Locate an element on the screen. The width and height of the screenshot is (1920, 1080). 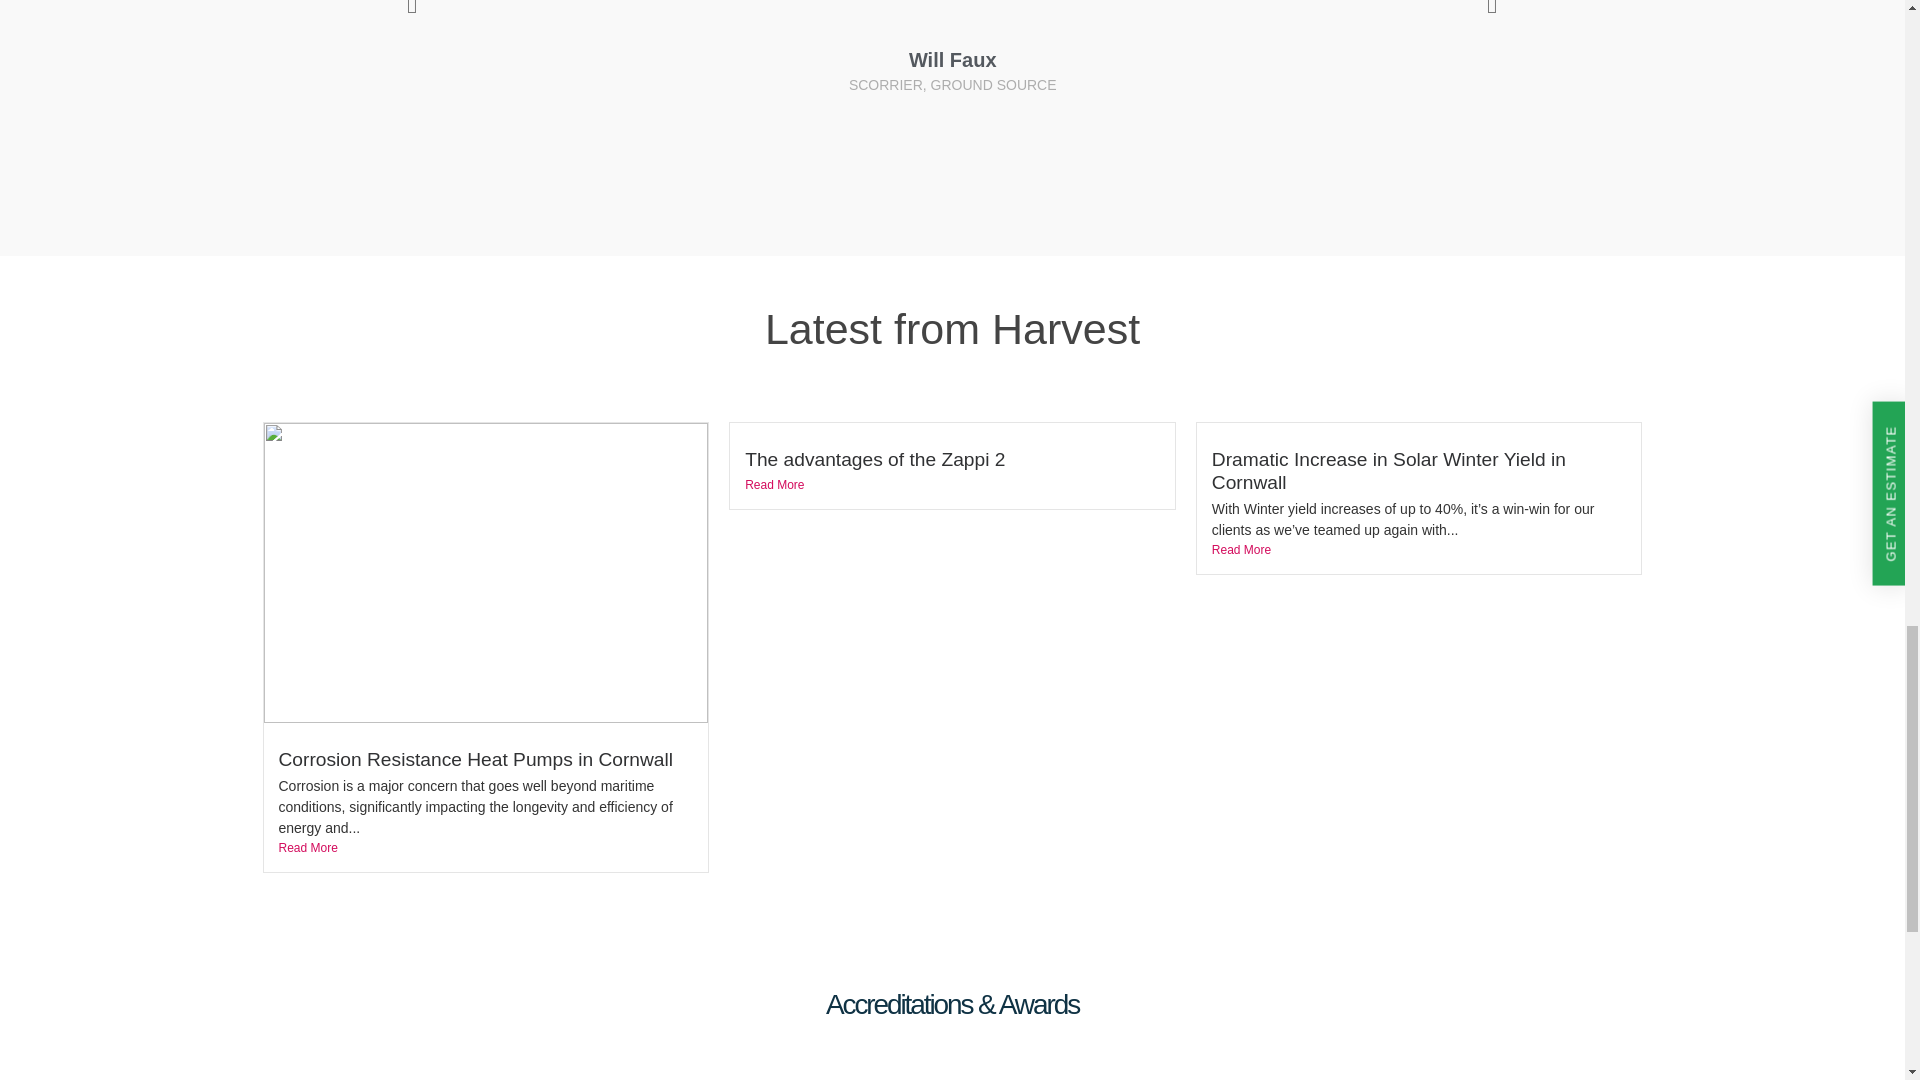
Dramatic Increase in Solar Winter Yield in Cornwall is located at coordinates (1388, 470).